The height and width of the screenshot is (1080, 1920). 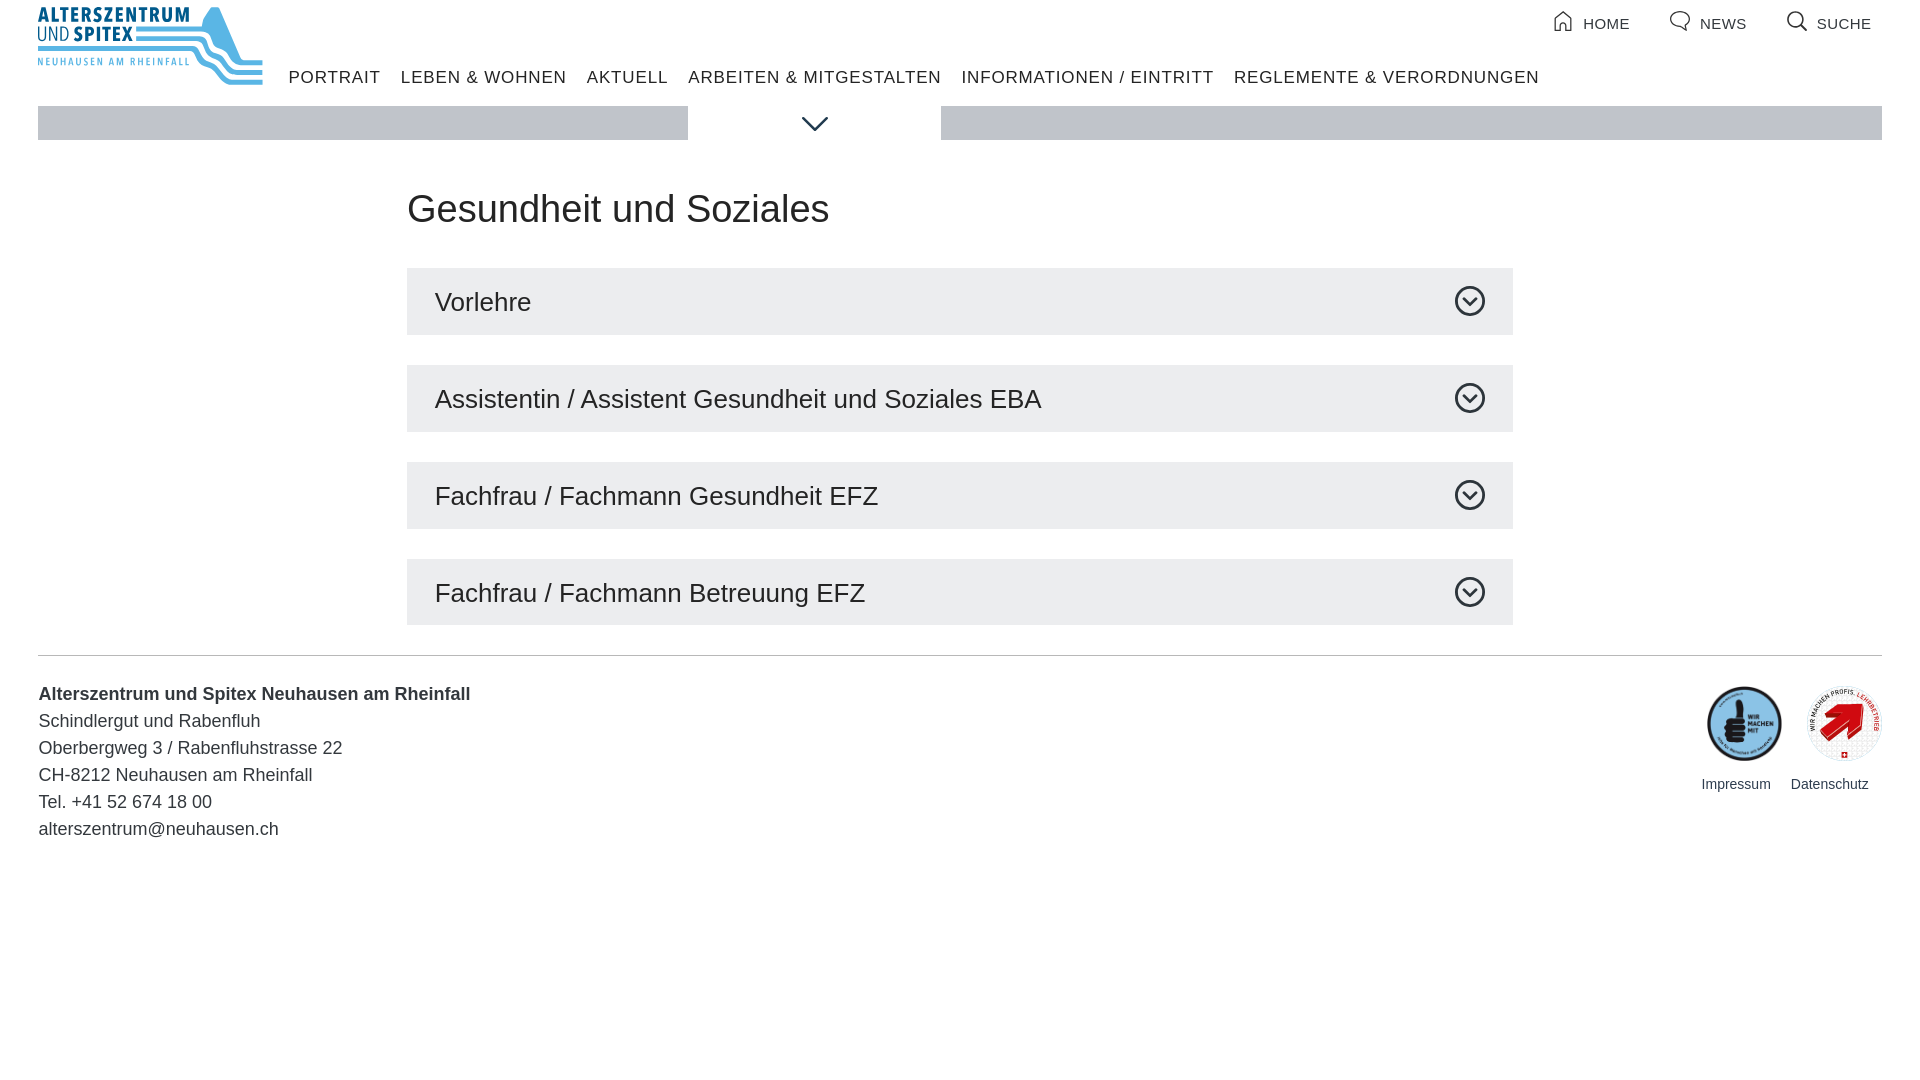 I want to click on LEBEN & WOHNEN, so click(x=484, y=78).